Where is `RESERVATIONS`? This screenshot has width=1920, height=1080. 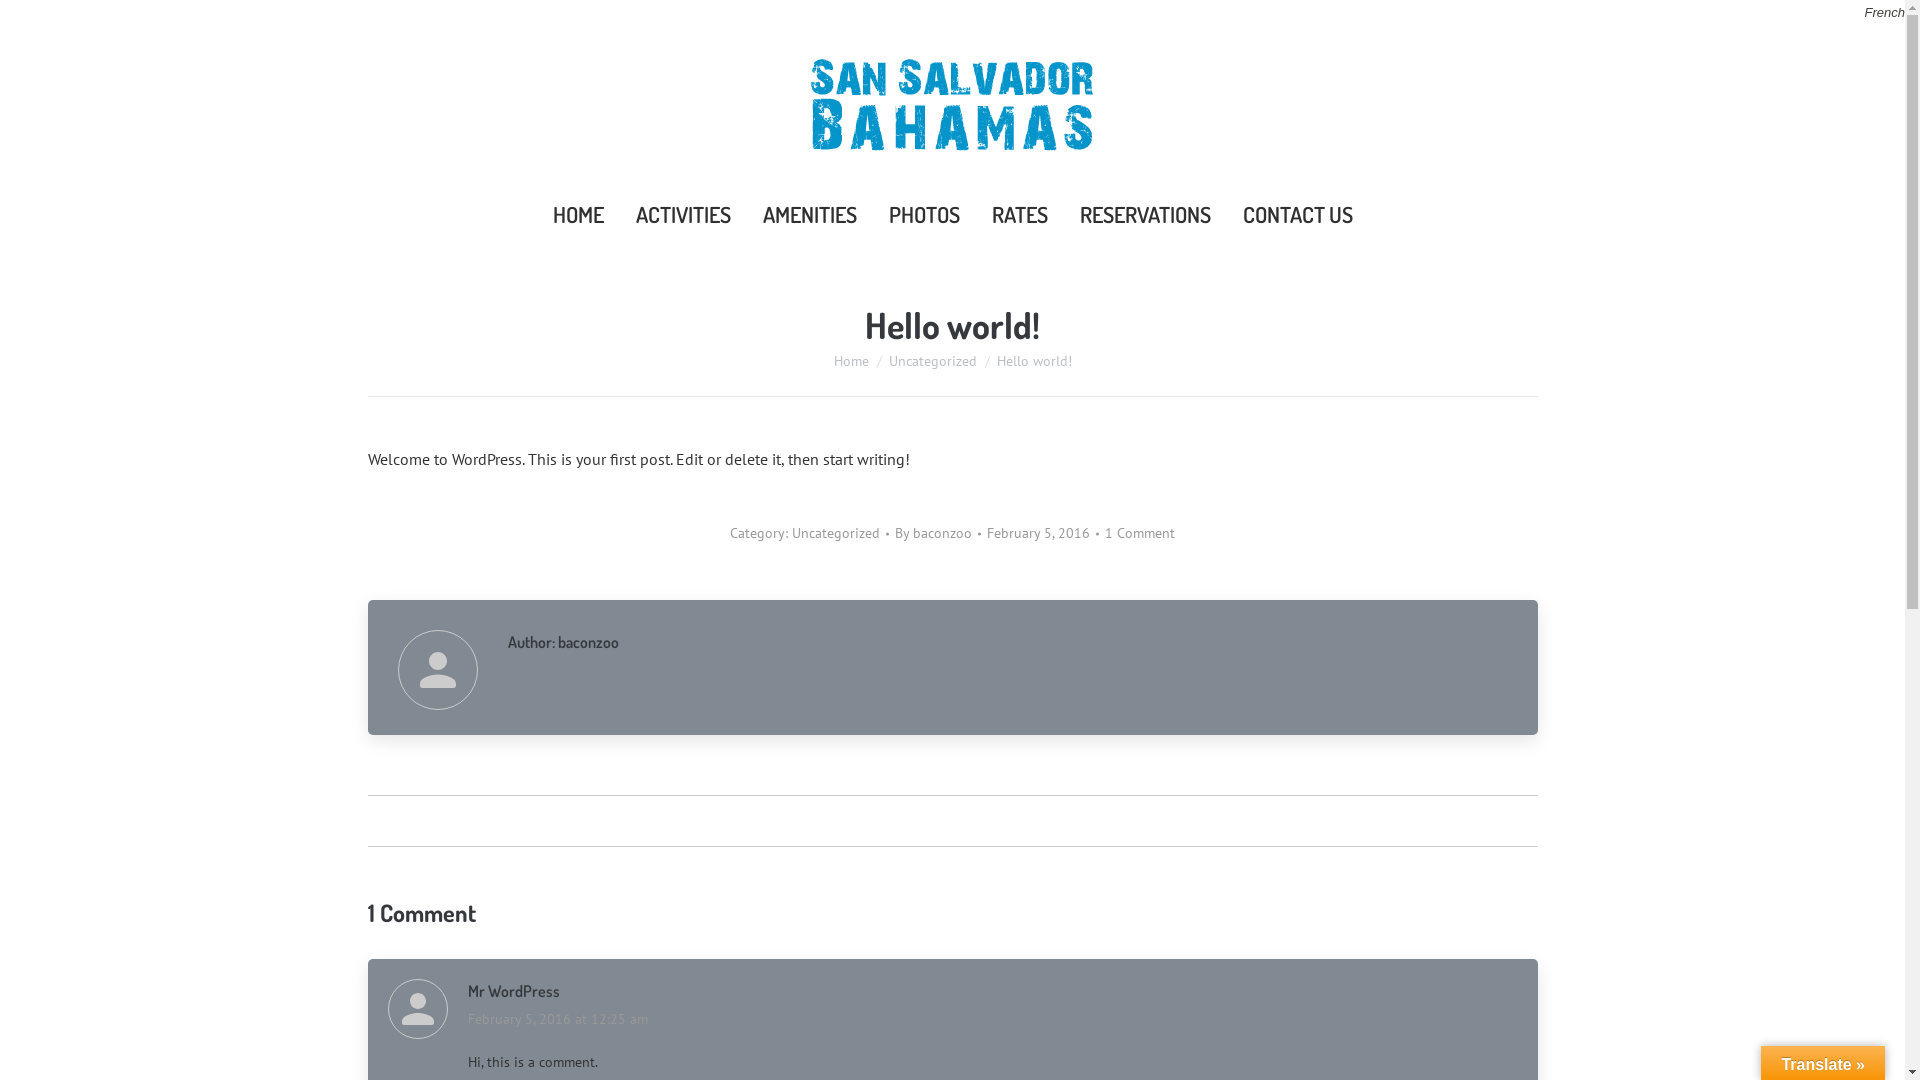 RESERVATIONS is located at coordinates (1146, 214).